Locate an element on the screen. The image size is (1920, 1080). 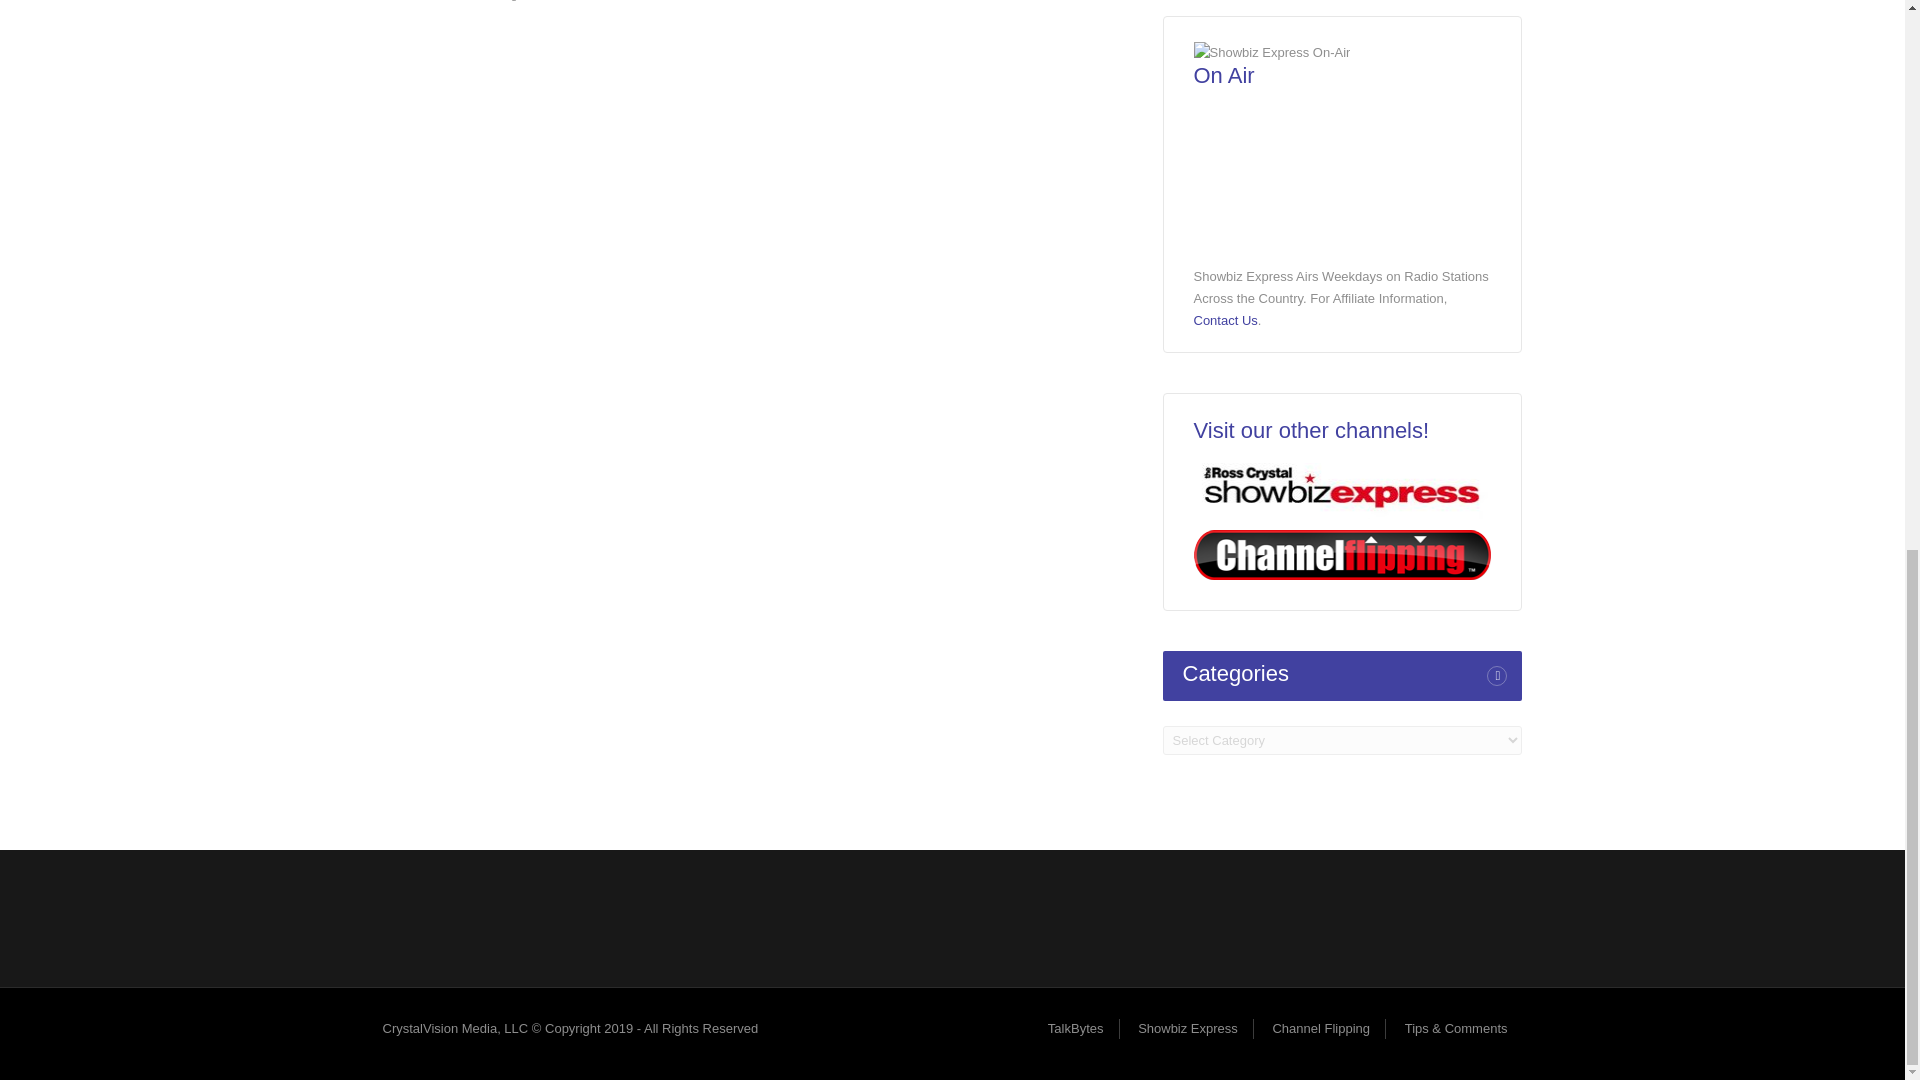
Contact Us is located at coordinates (1226, 320).